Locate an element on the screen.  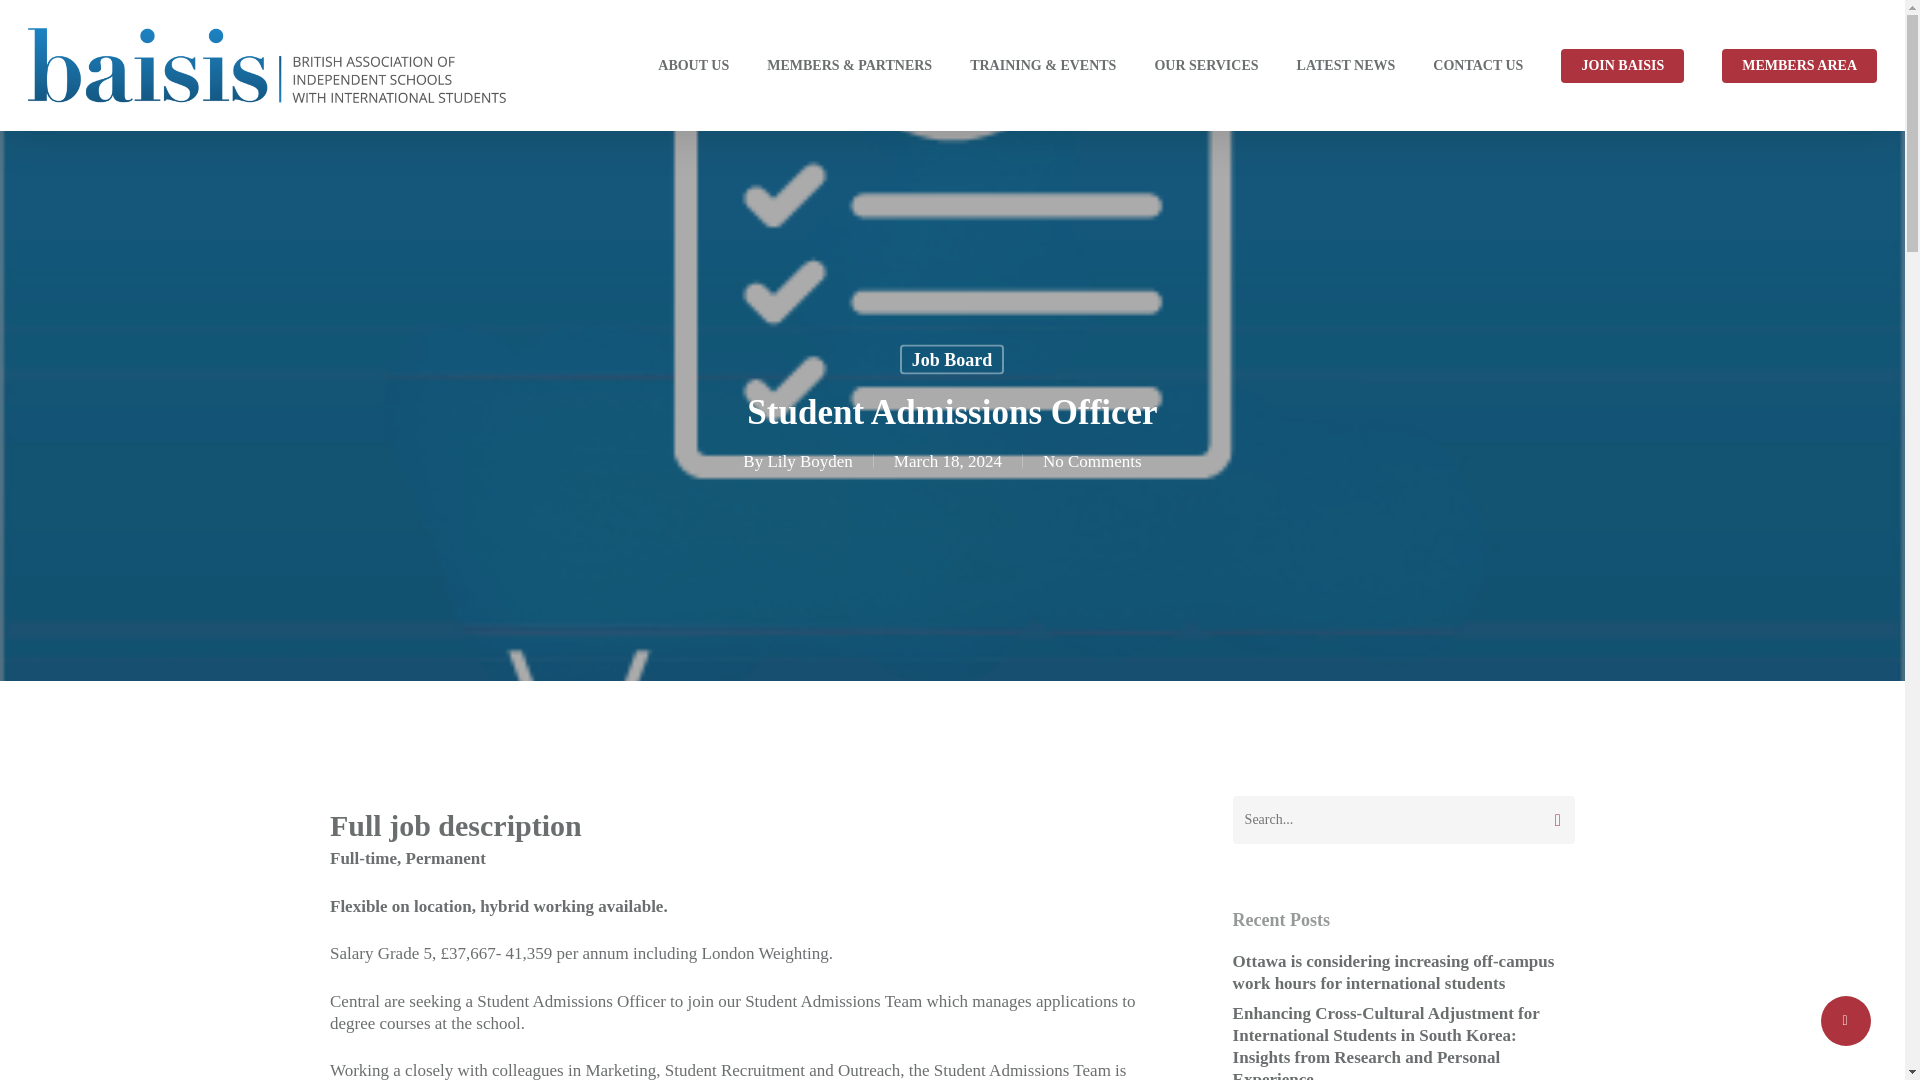
ABOUT US is located at coordinates (694, 66).